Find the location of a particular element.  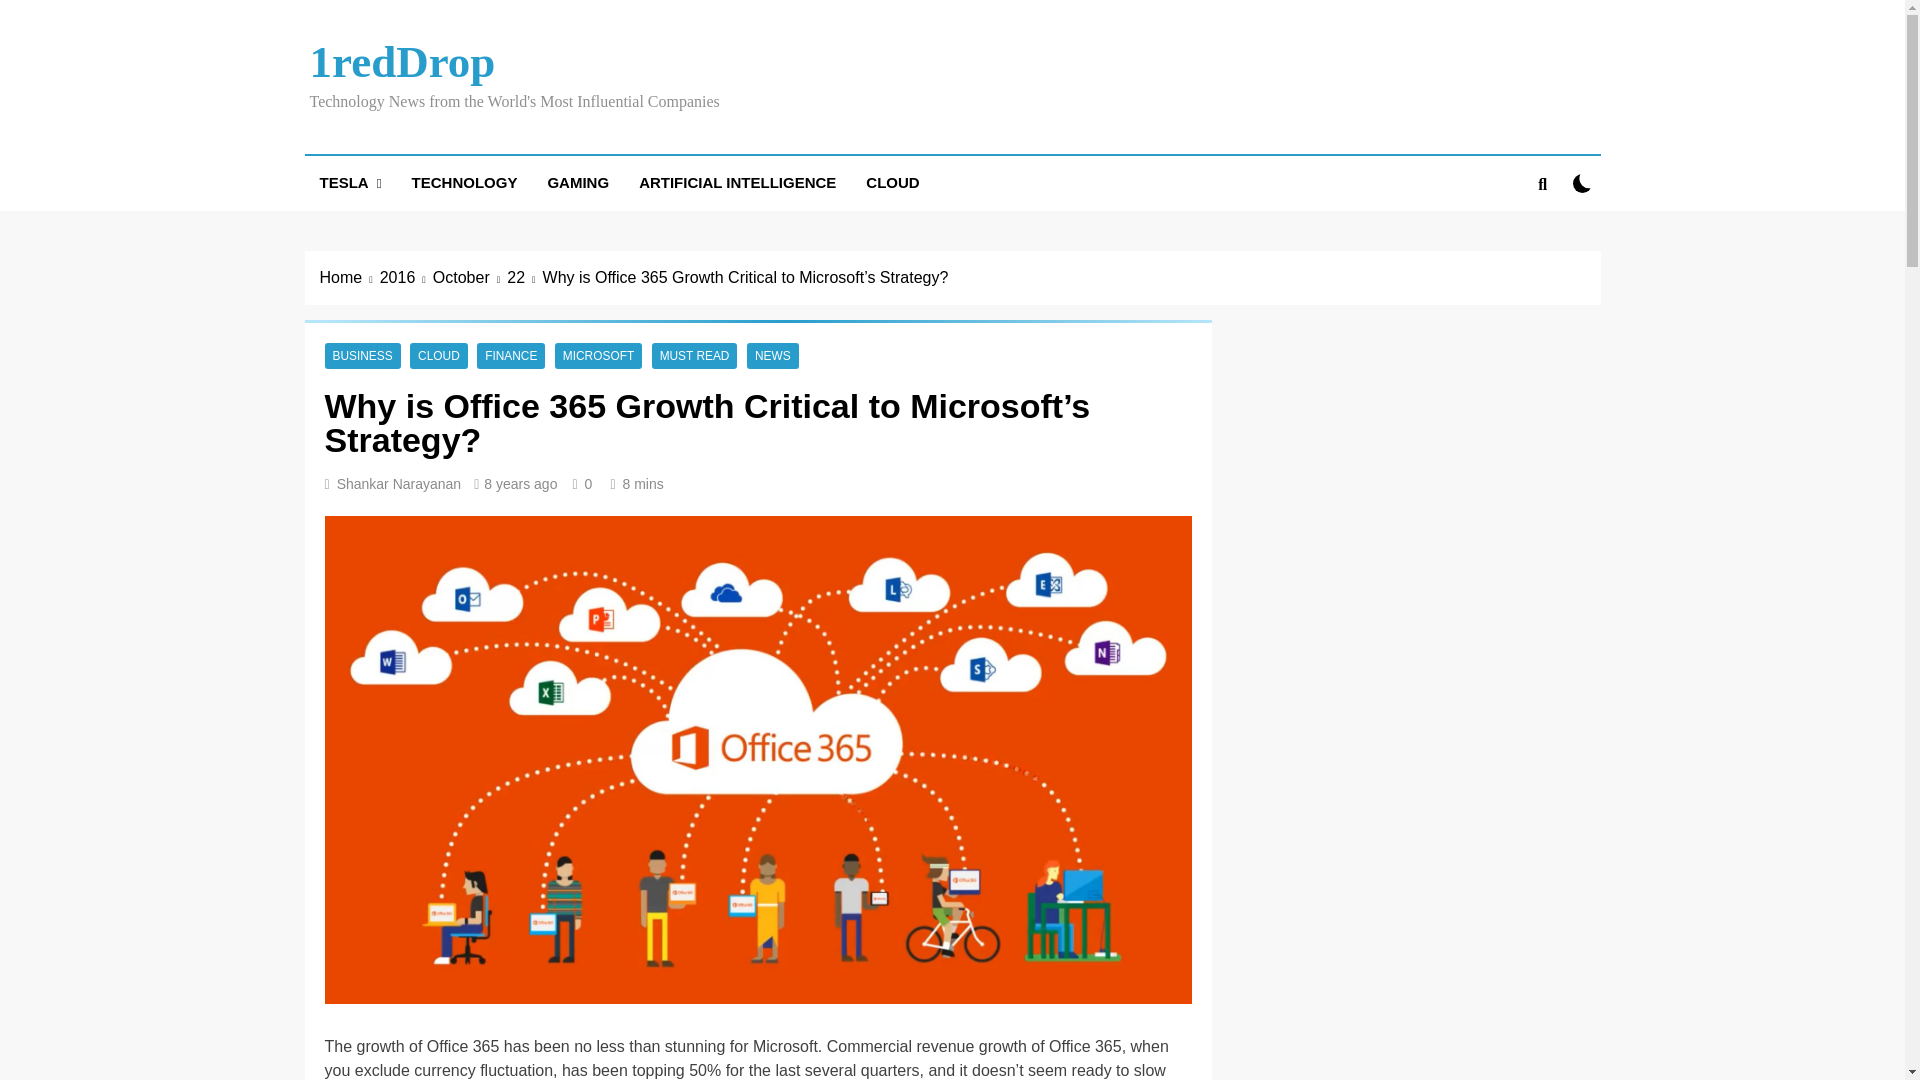

TESLA is located at coordinates (349, 182).